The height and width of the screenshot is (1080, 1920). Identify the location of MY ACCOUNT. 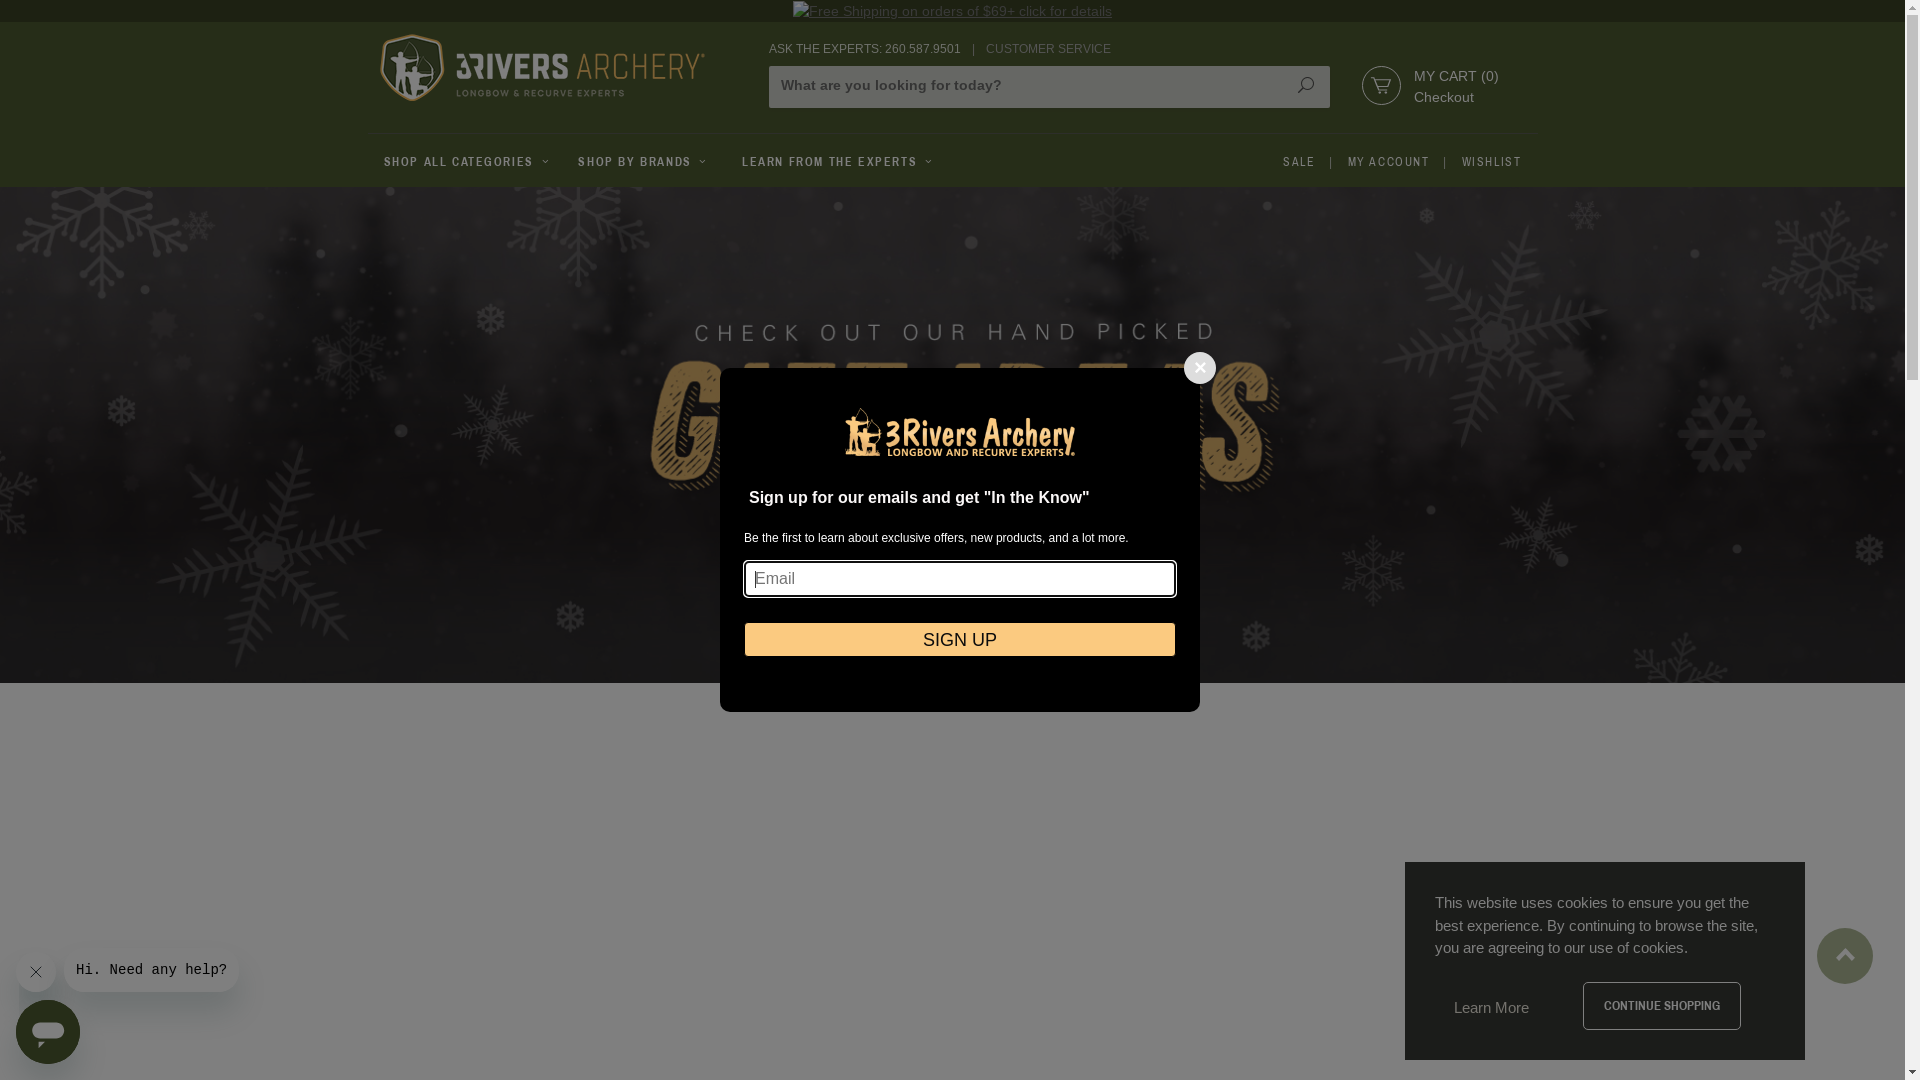
(1389, 162).